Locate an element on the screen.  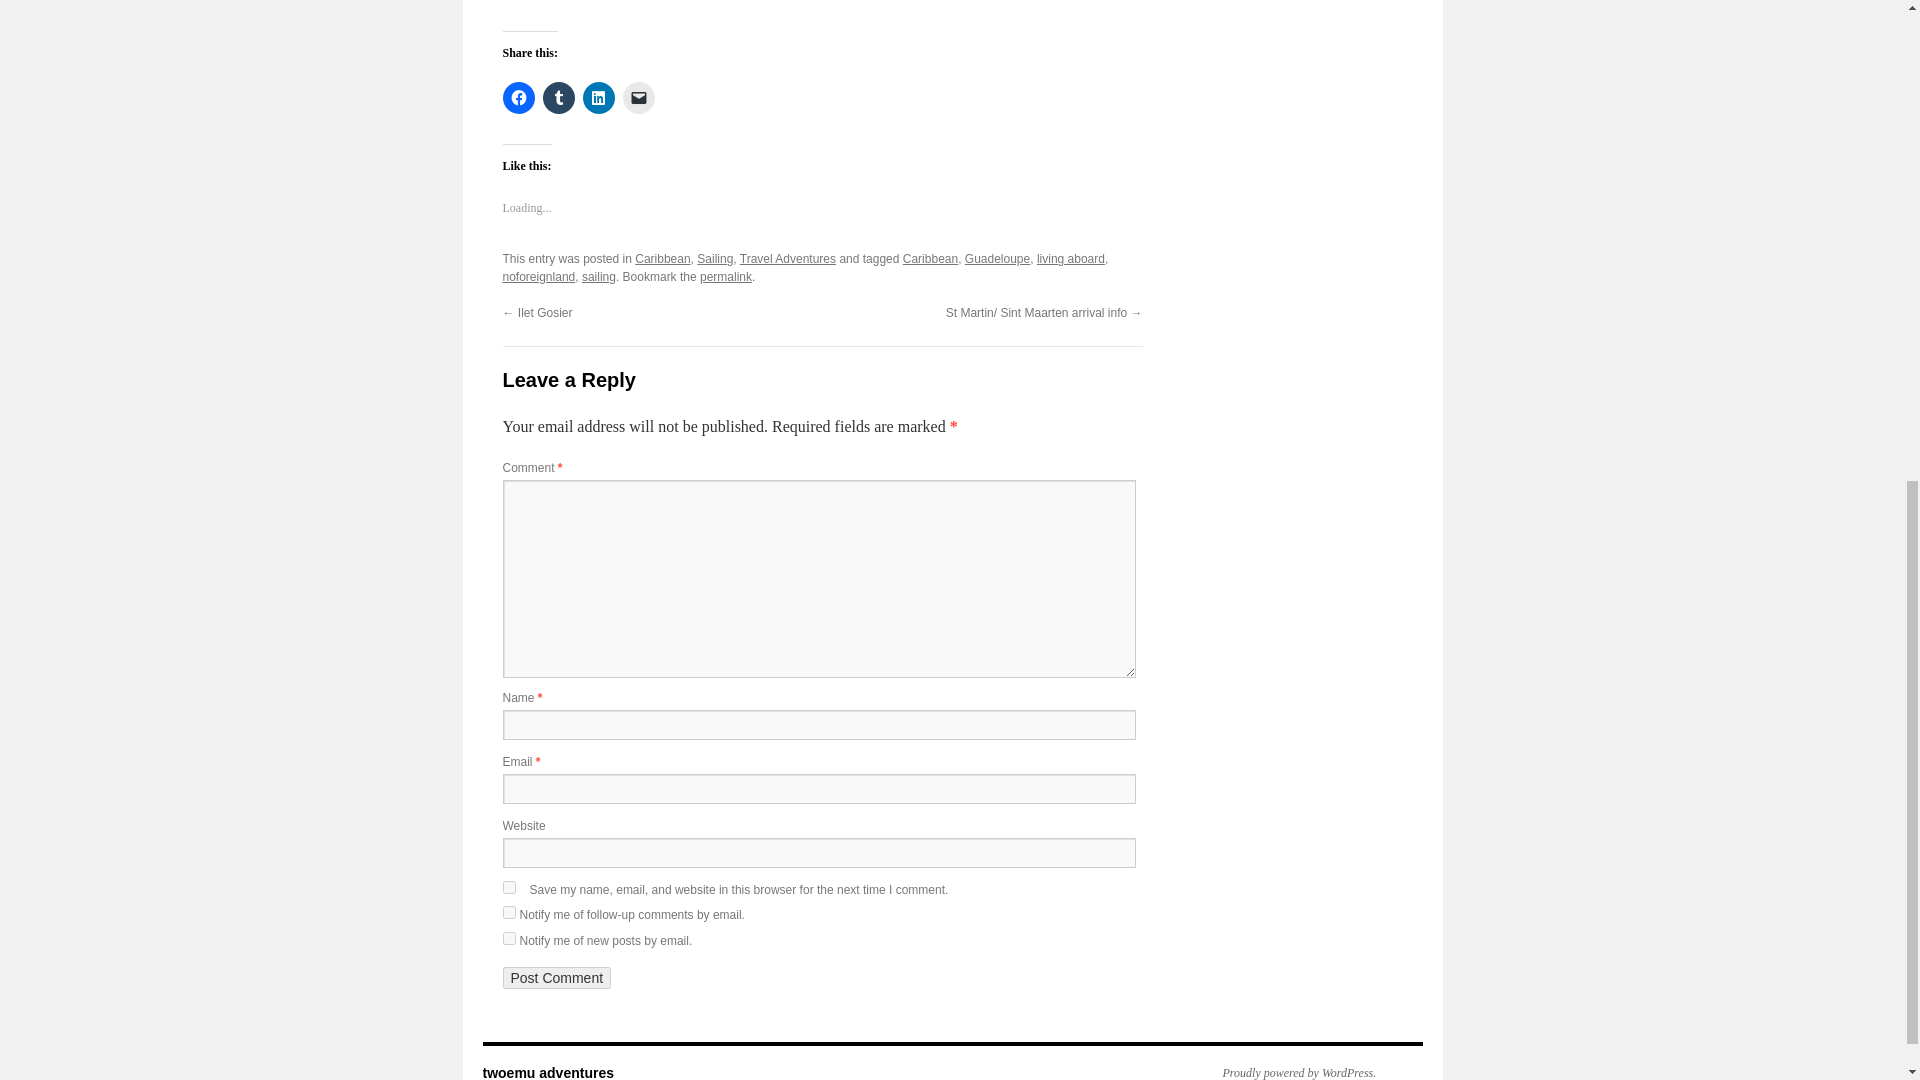
yes is located at coordinates (508, 888).